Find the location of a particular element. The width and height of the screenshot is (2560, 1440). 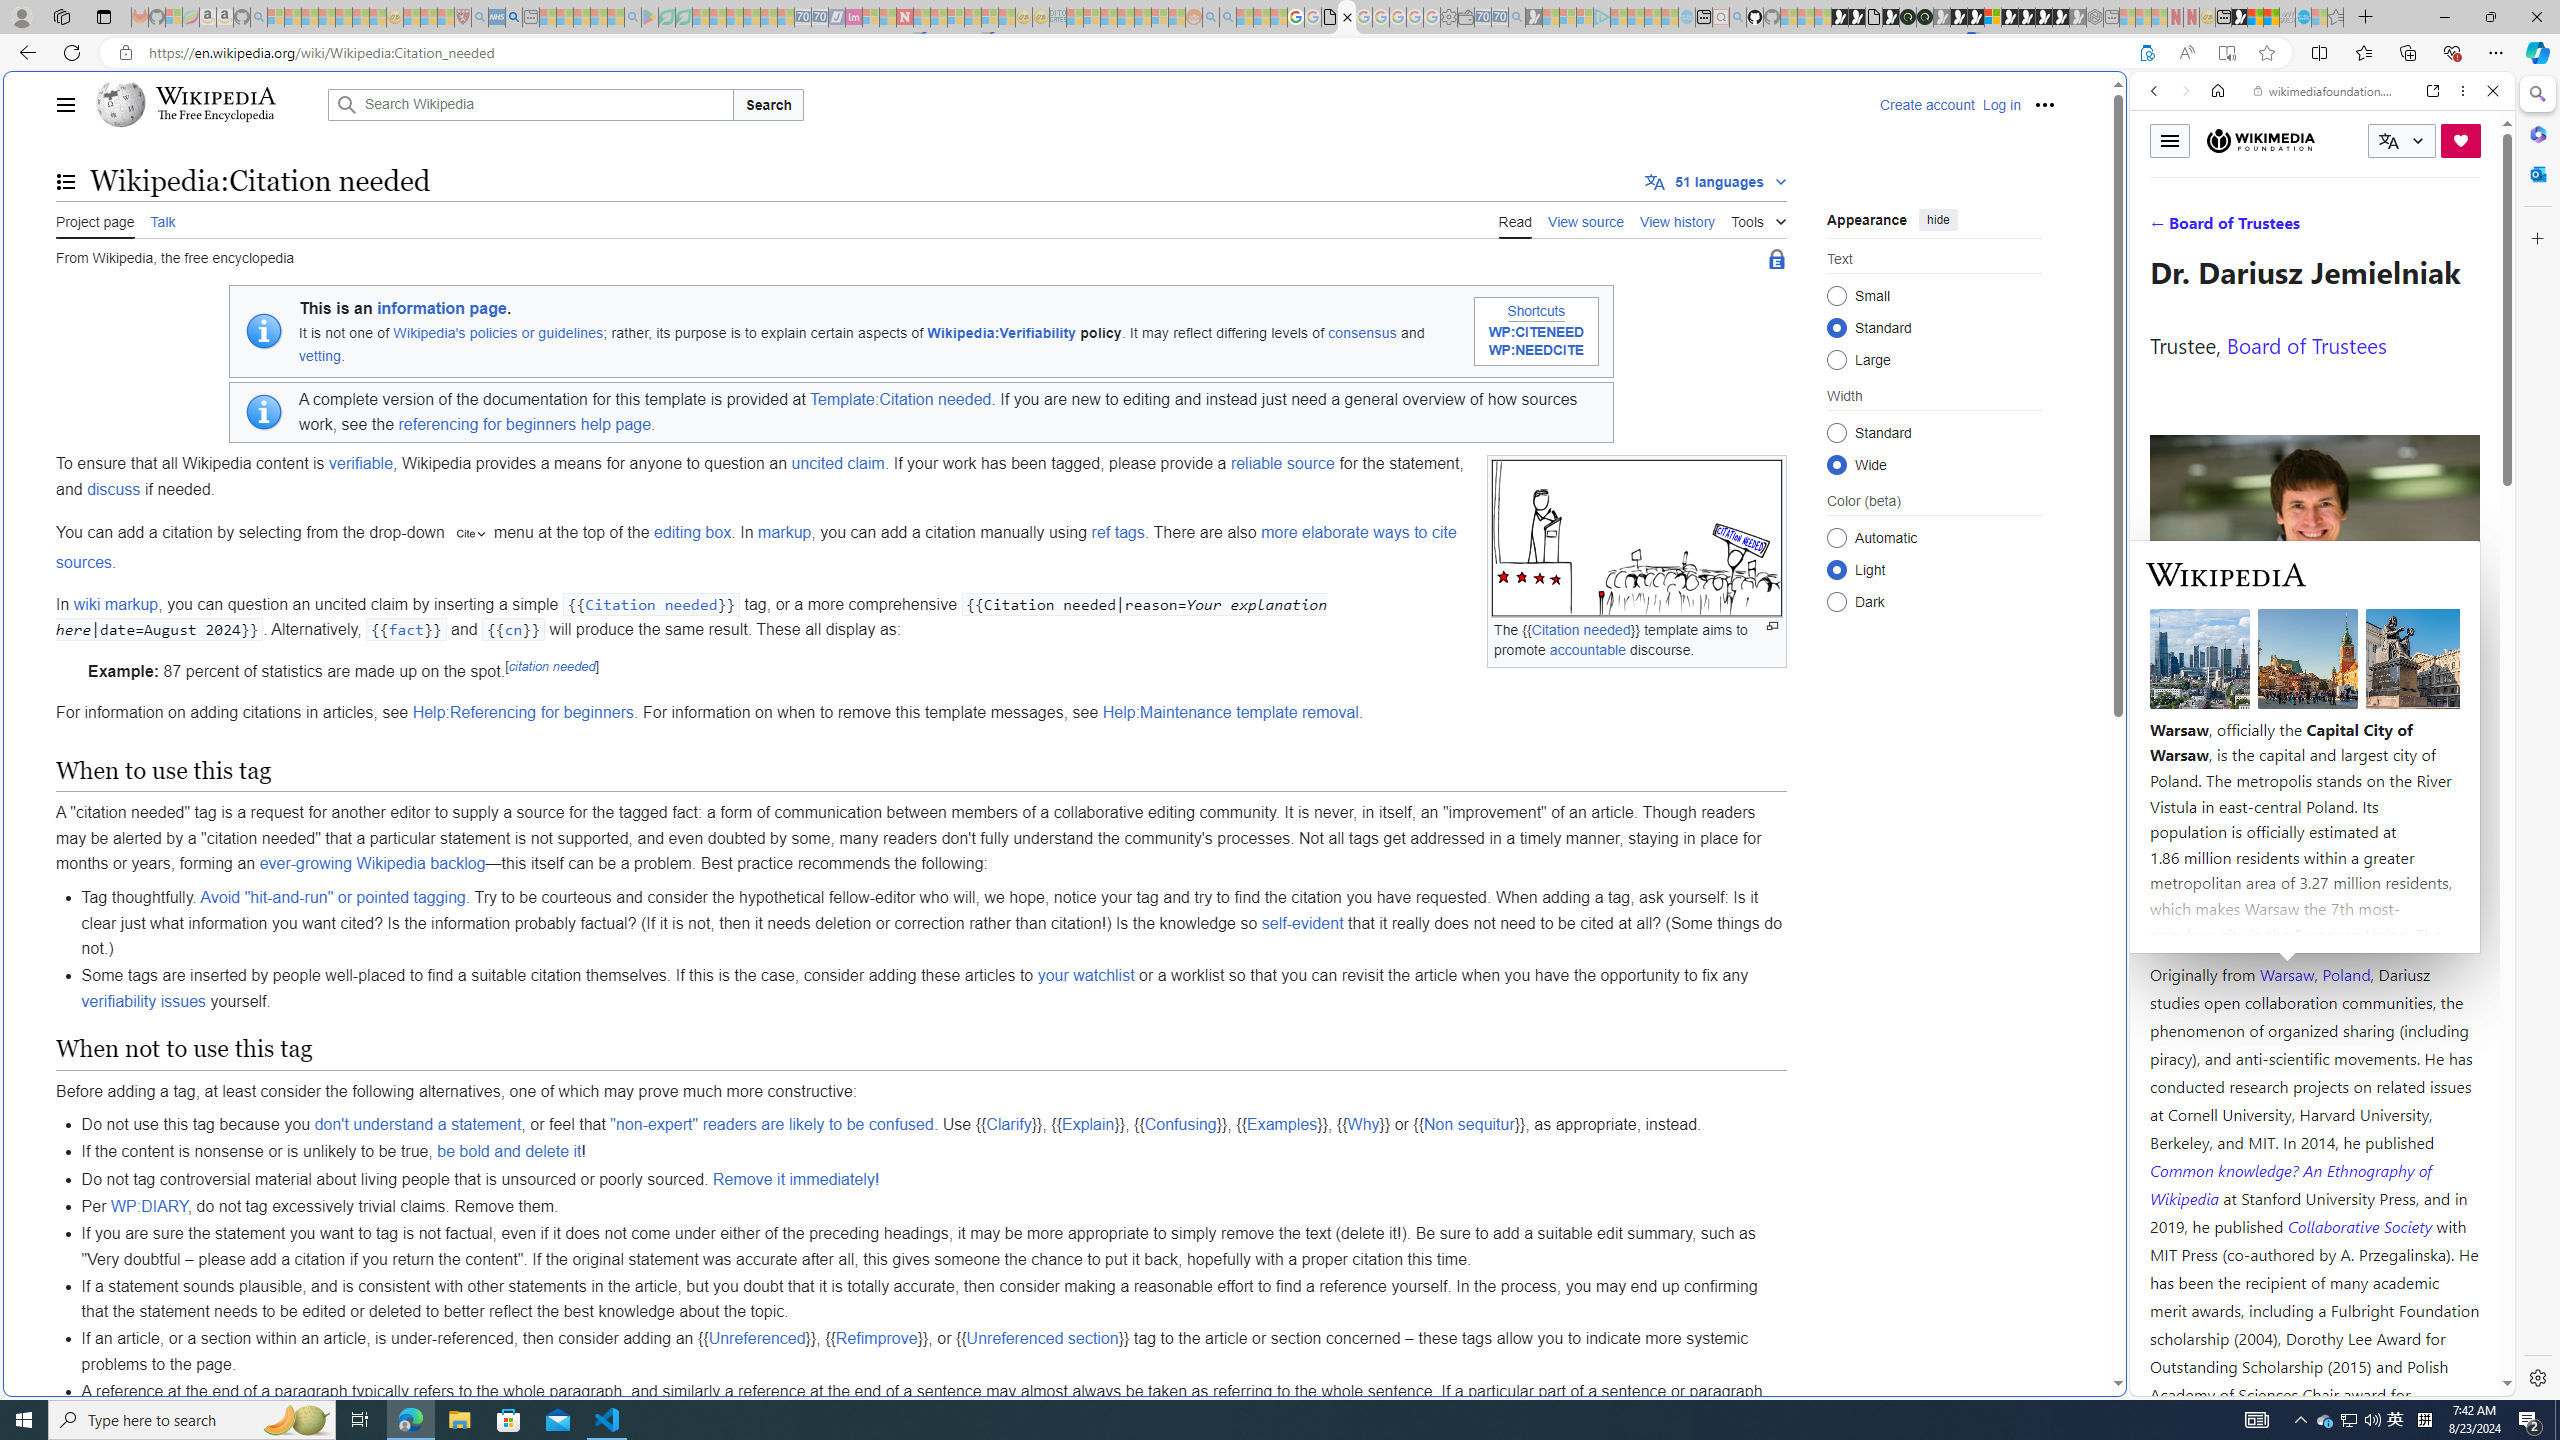

Wikipedia The Free Encyclopedia is located at coordinates (207, 104).